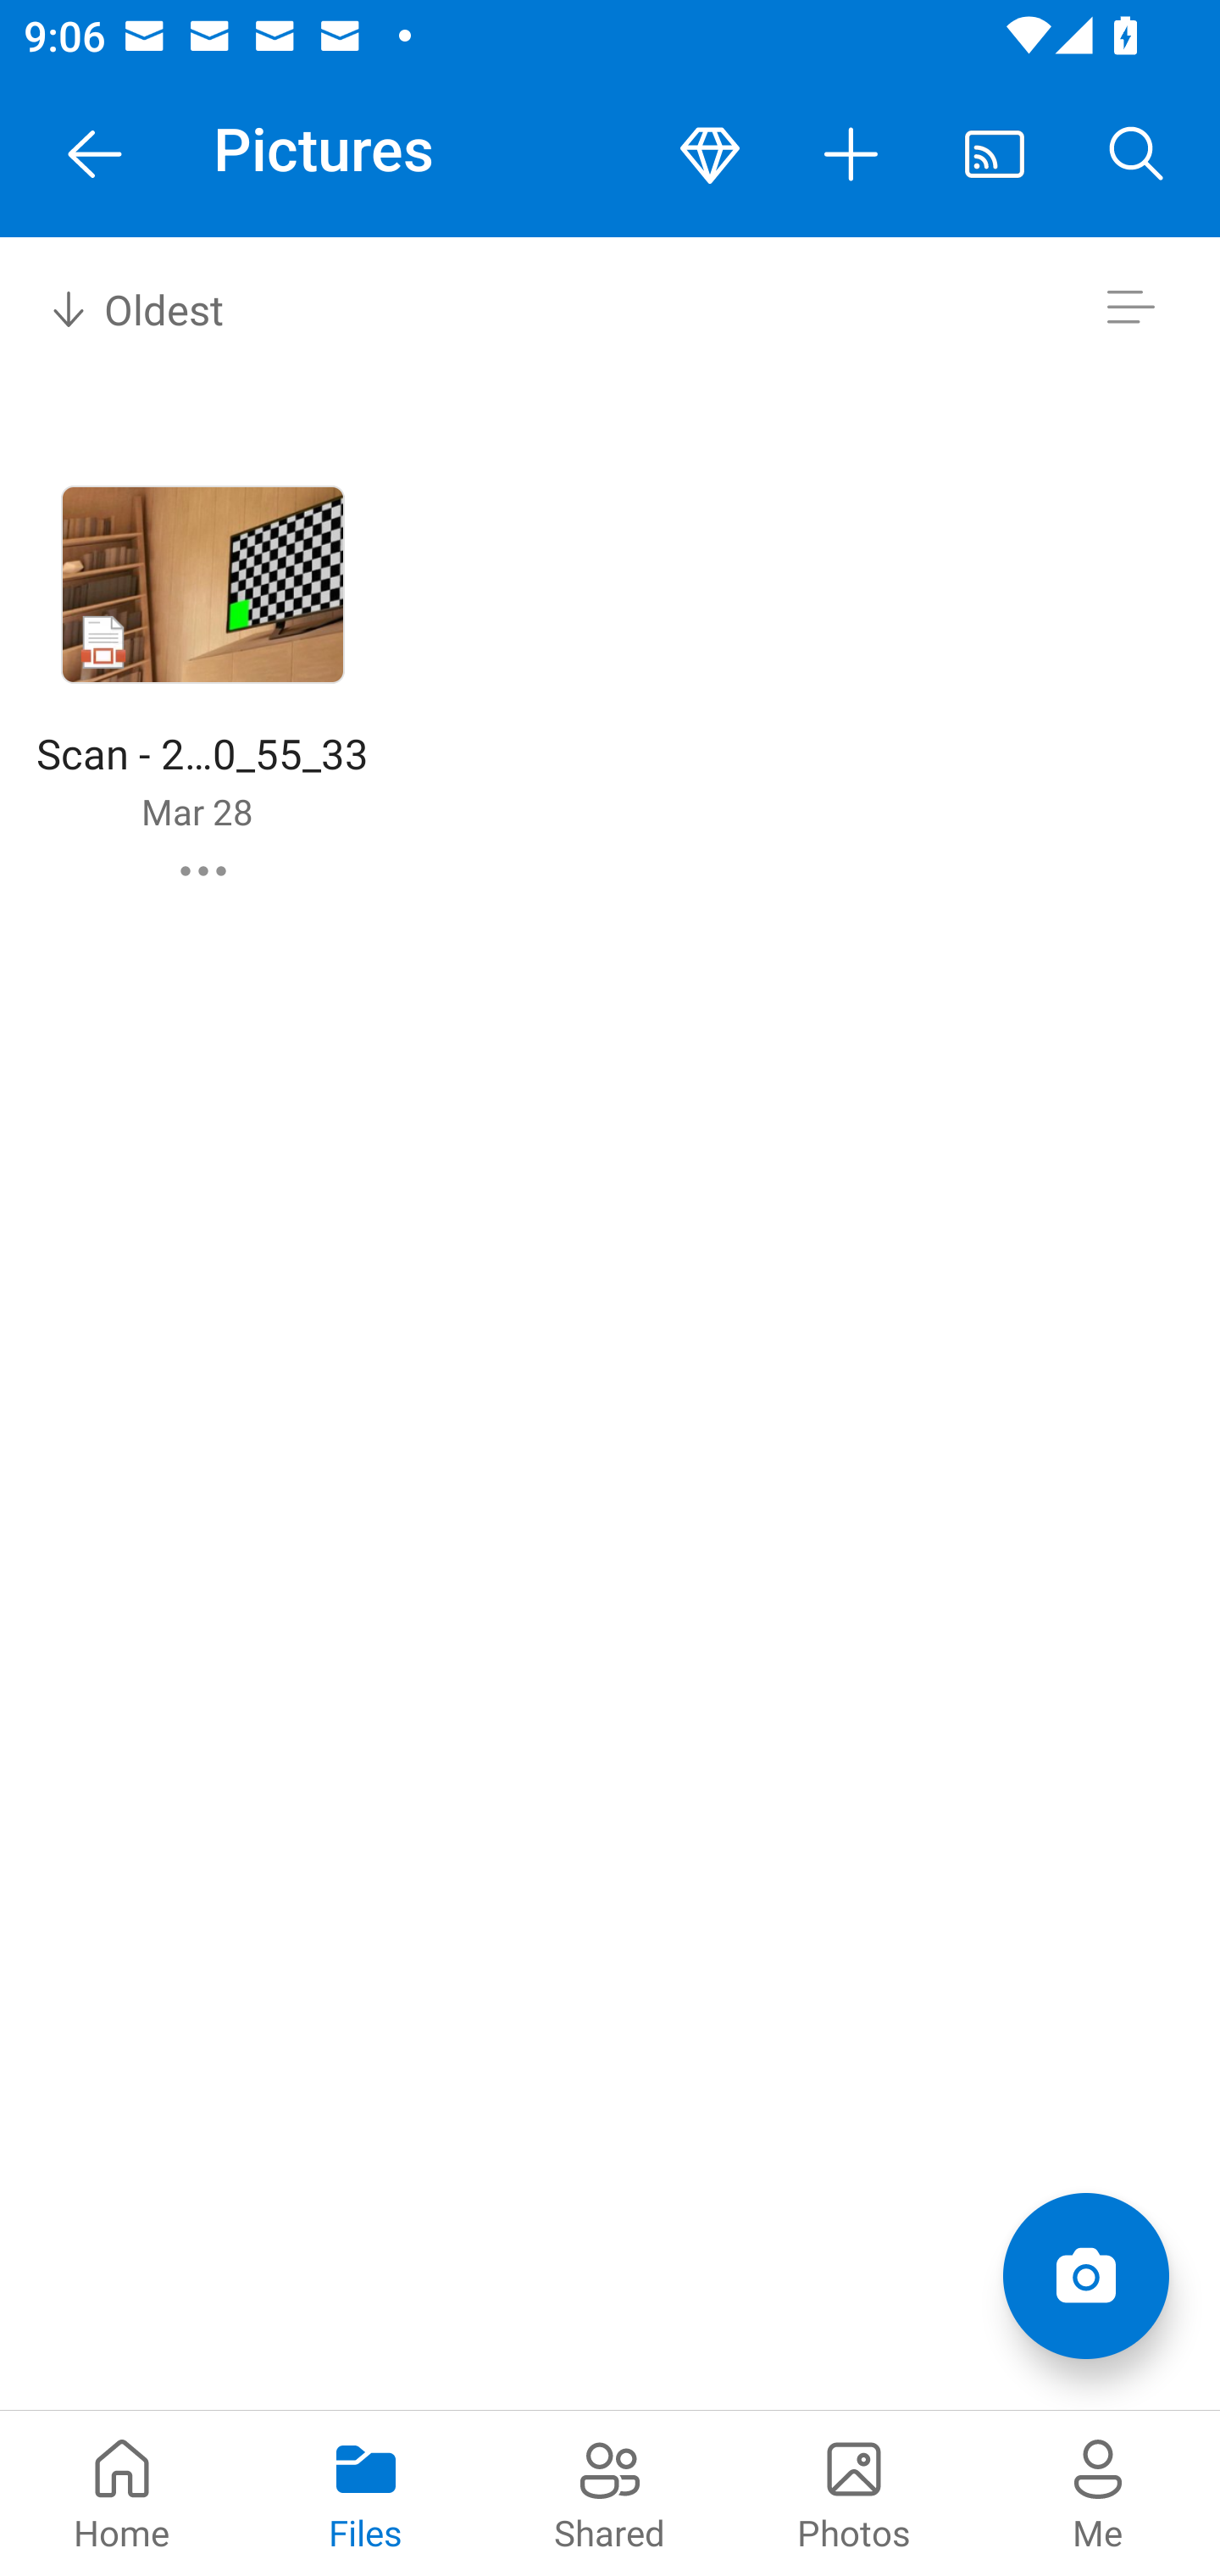 The image size is (1220, 2576). Describe the element at coordinates (710, 154) in the screenshot. I see `Premium button` at that location.